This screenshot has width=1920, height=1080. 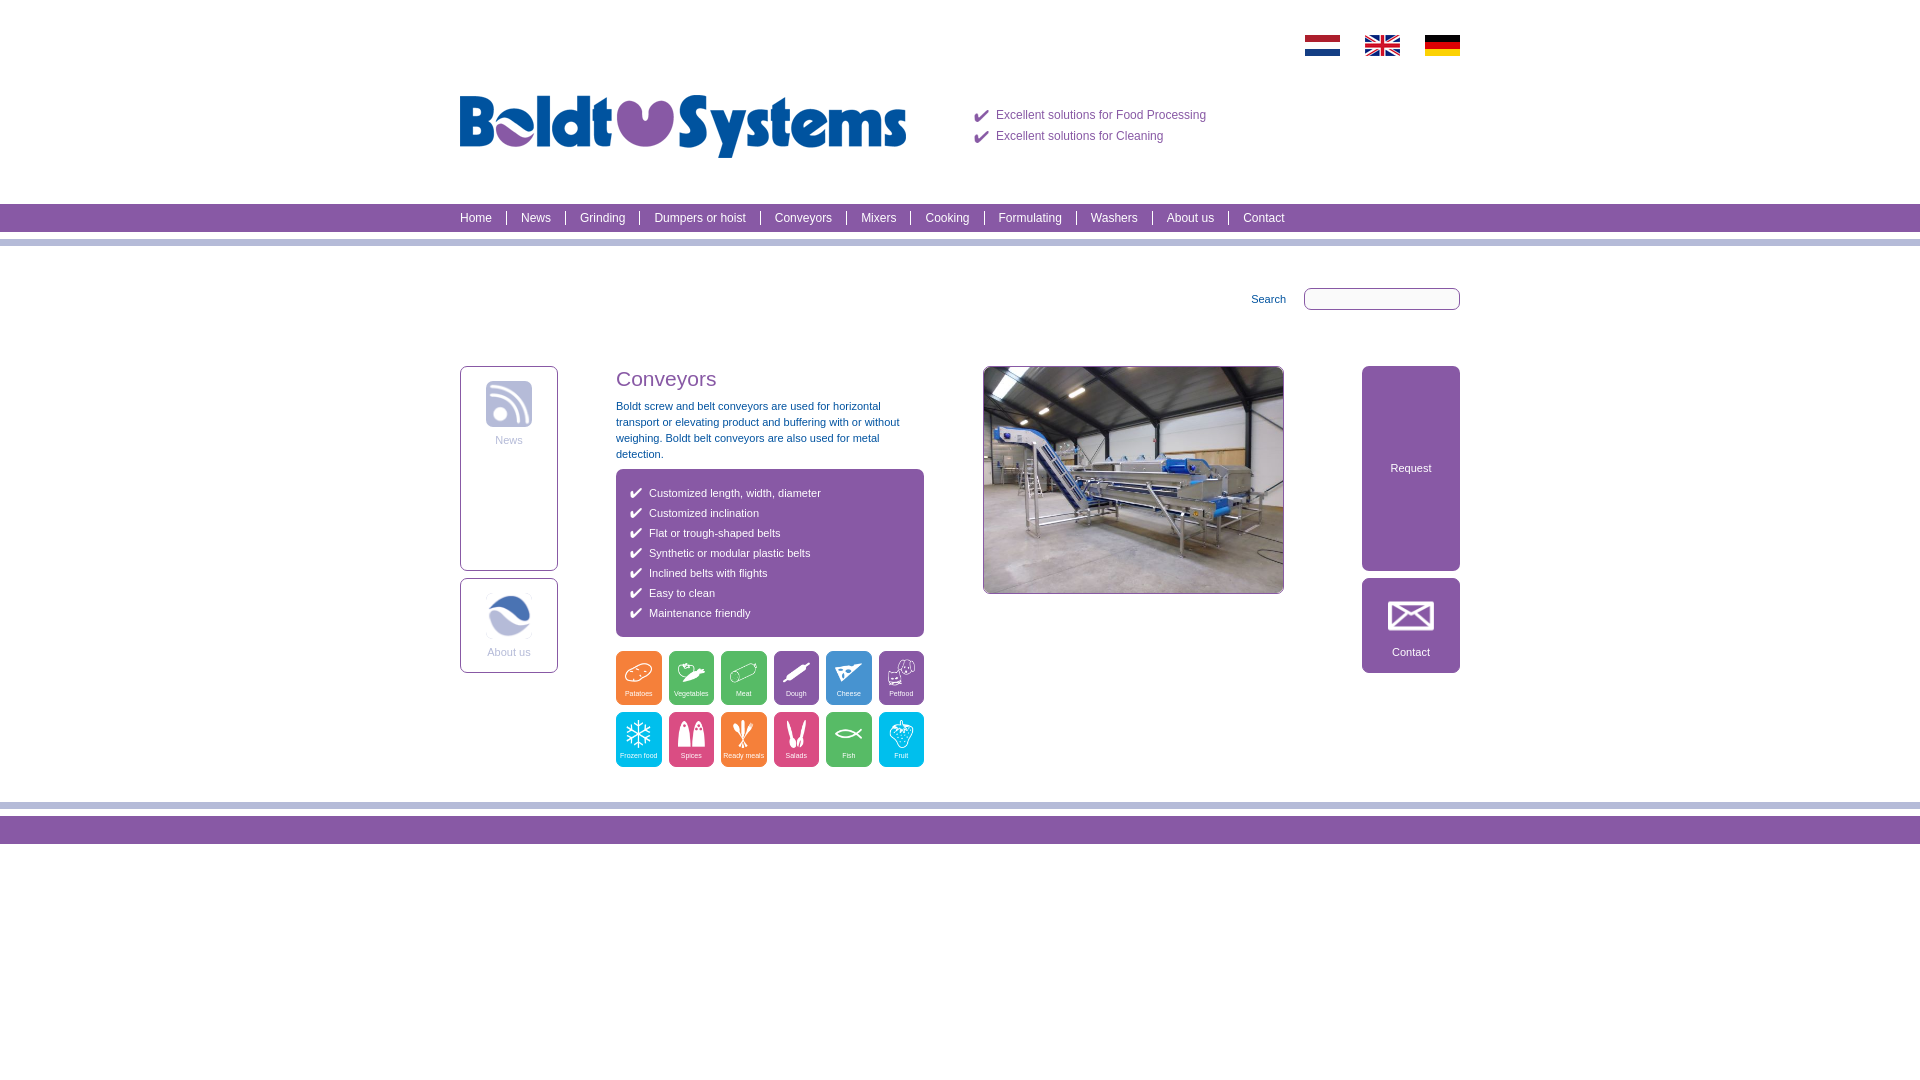 I want to click on Dough, so click(x=796, y=672).